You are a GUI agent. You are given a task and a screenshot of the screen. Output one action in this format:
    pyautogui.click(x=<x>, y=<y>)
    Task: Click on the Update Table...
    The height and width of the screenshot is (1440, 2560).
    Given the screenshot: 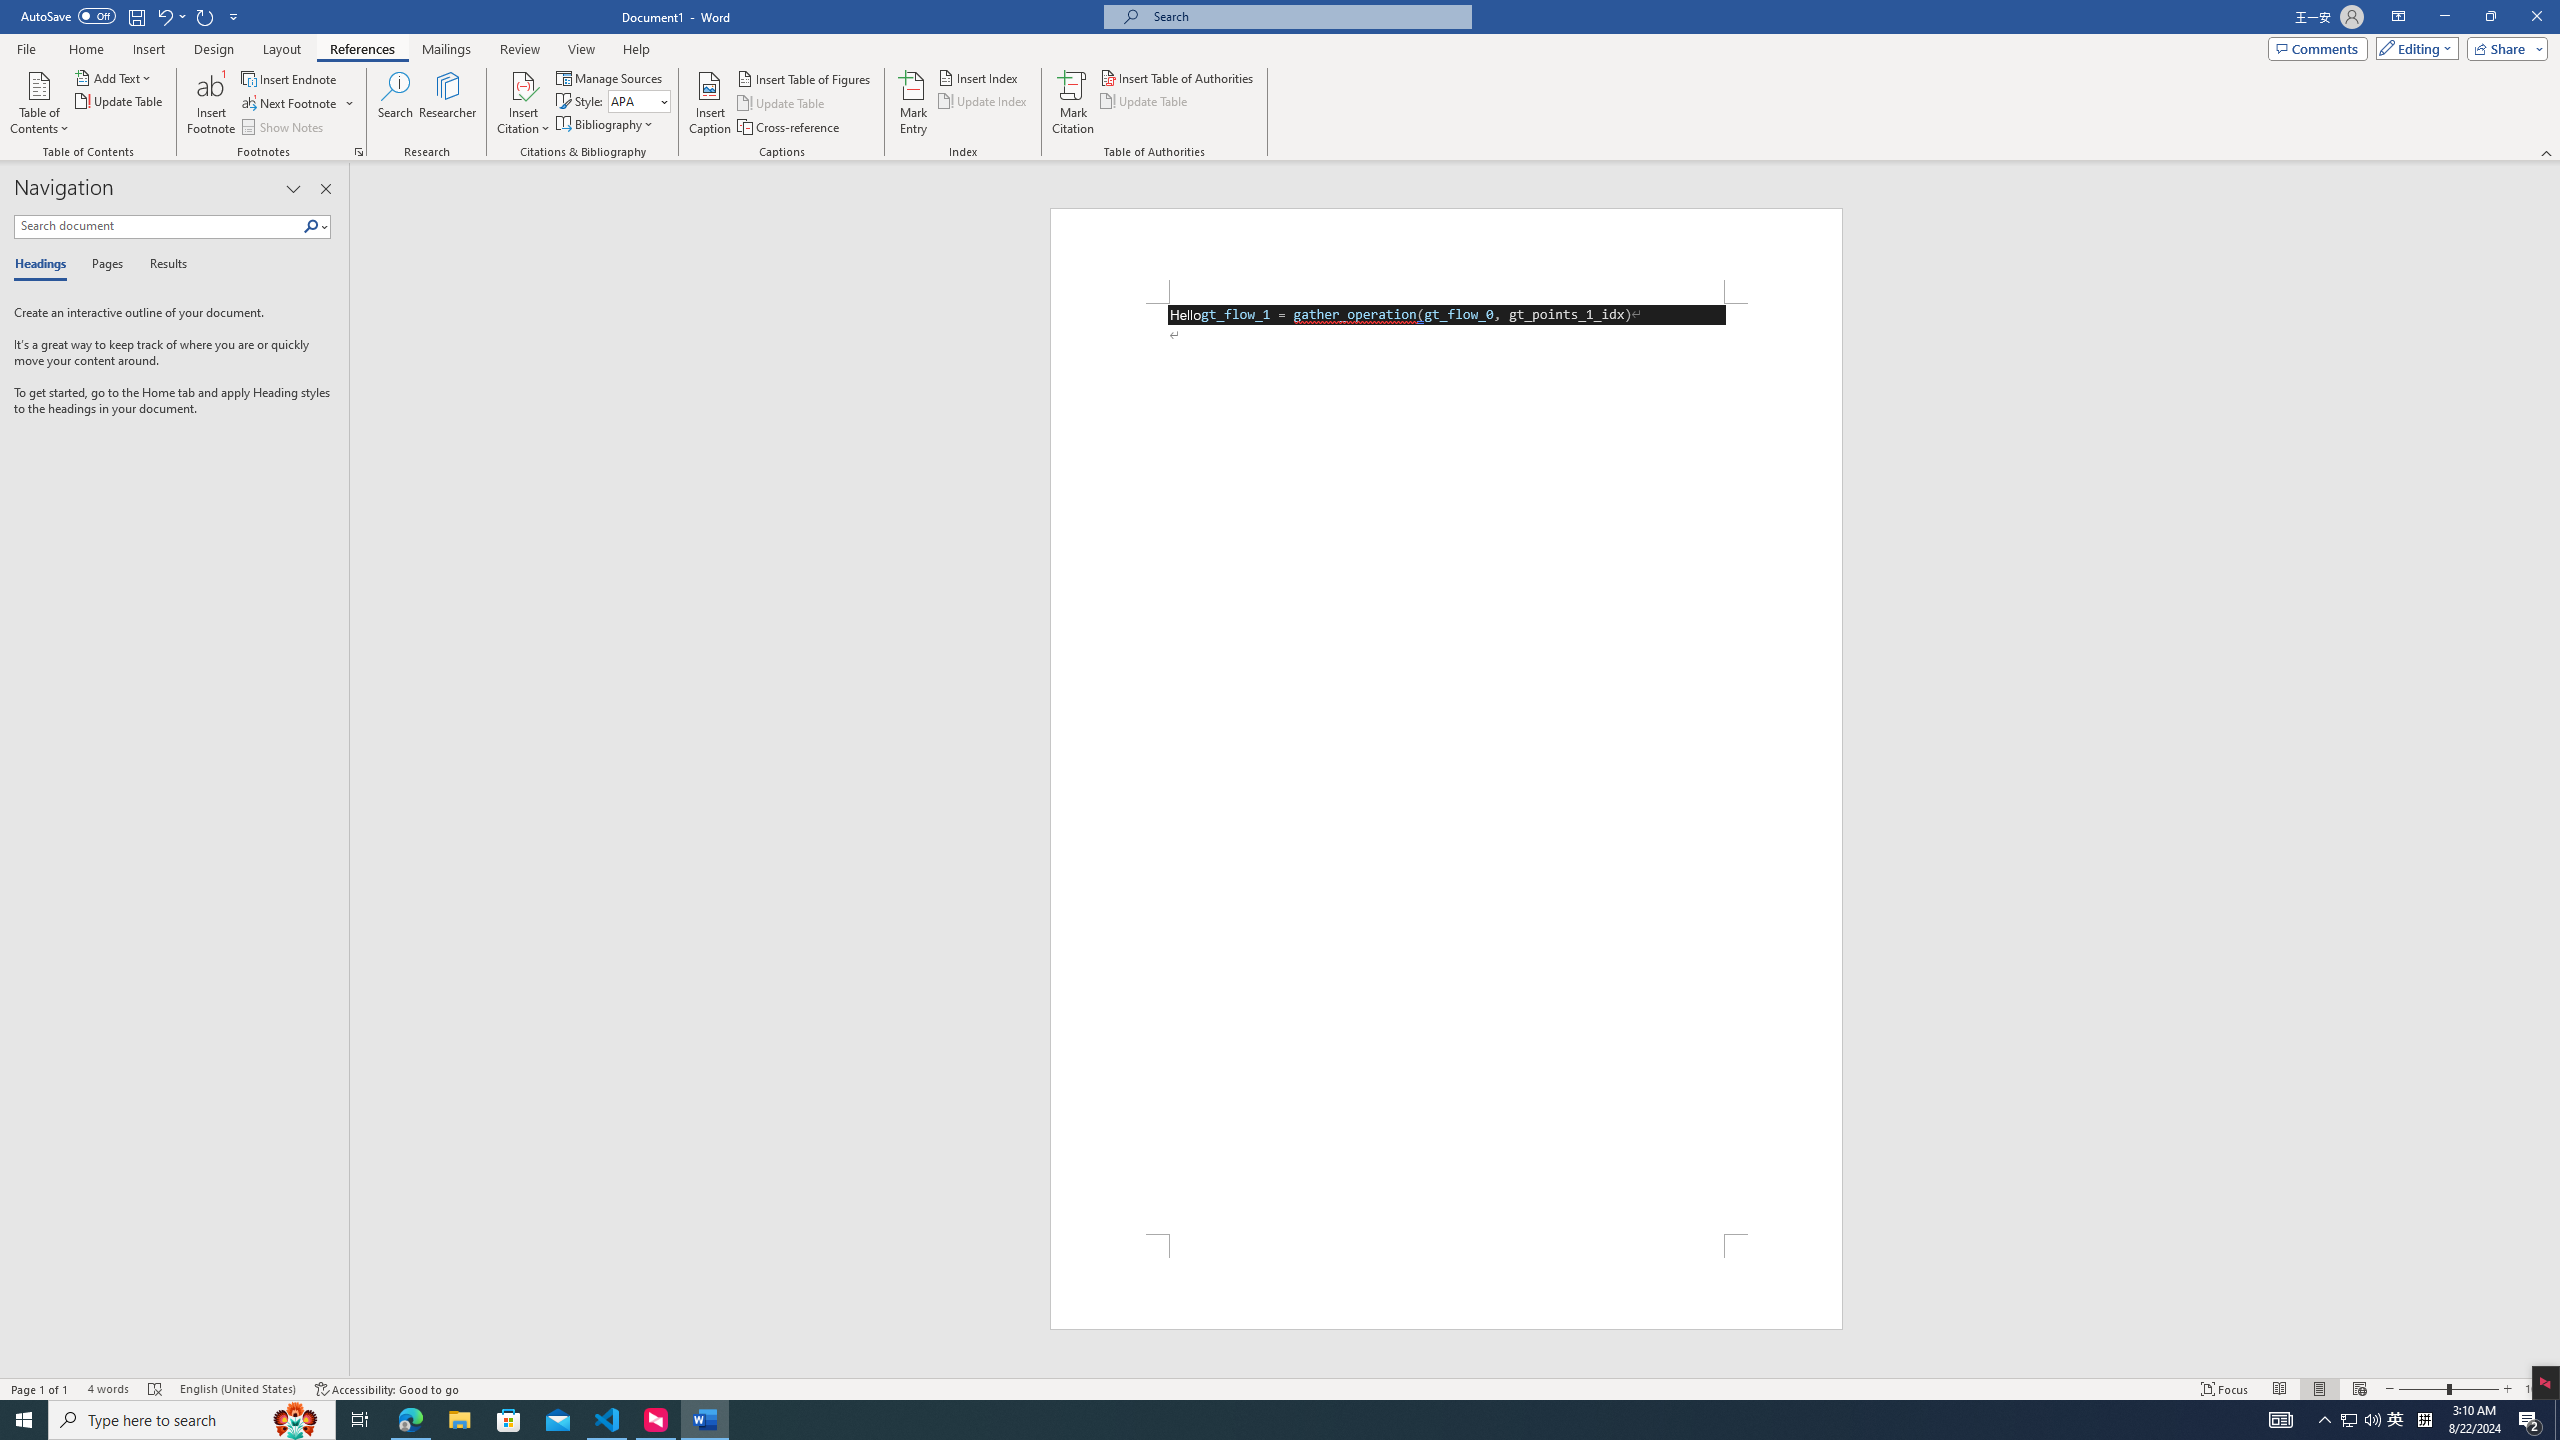 What is the action you would take?
    pyautogui.click(x=120, y=100)
    